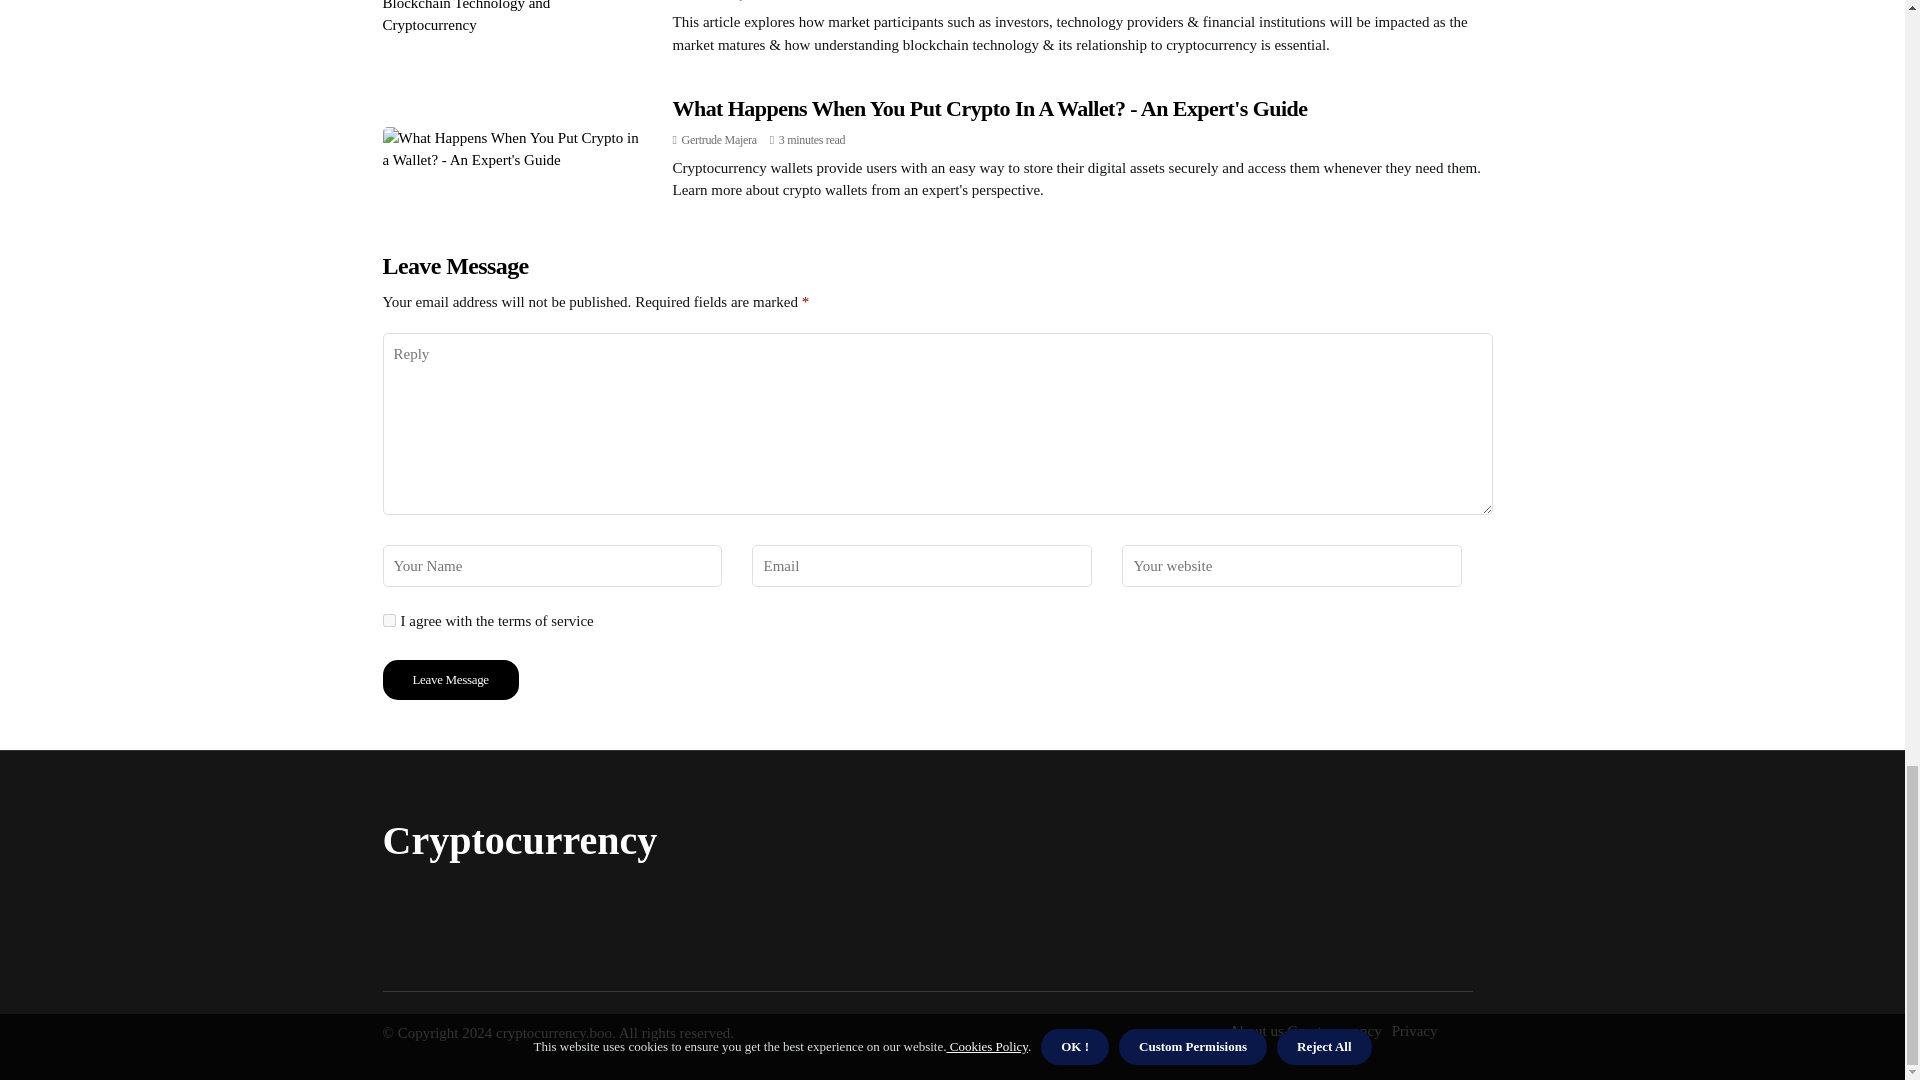 This screenshot has width=1920, height=1080. What do you see at coordinates (388, 620) in the screenshot?
I see `yes` at bounding box center [388, 620].